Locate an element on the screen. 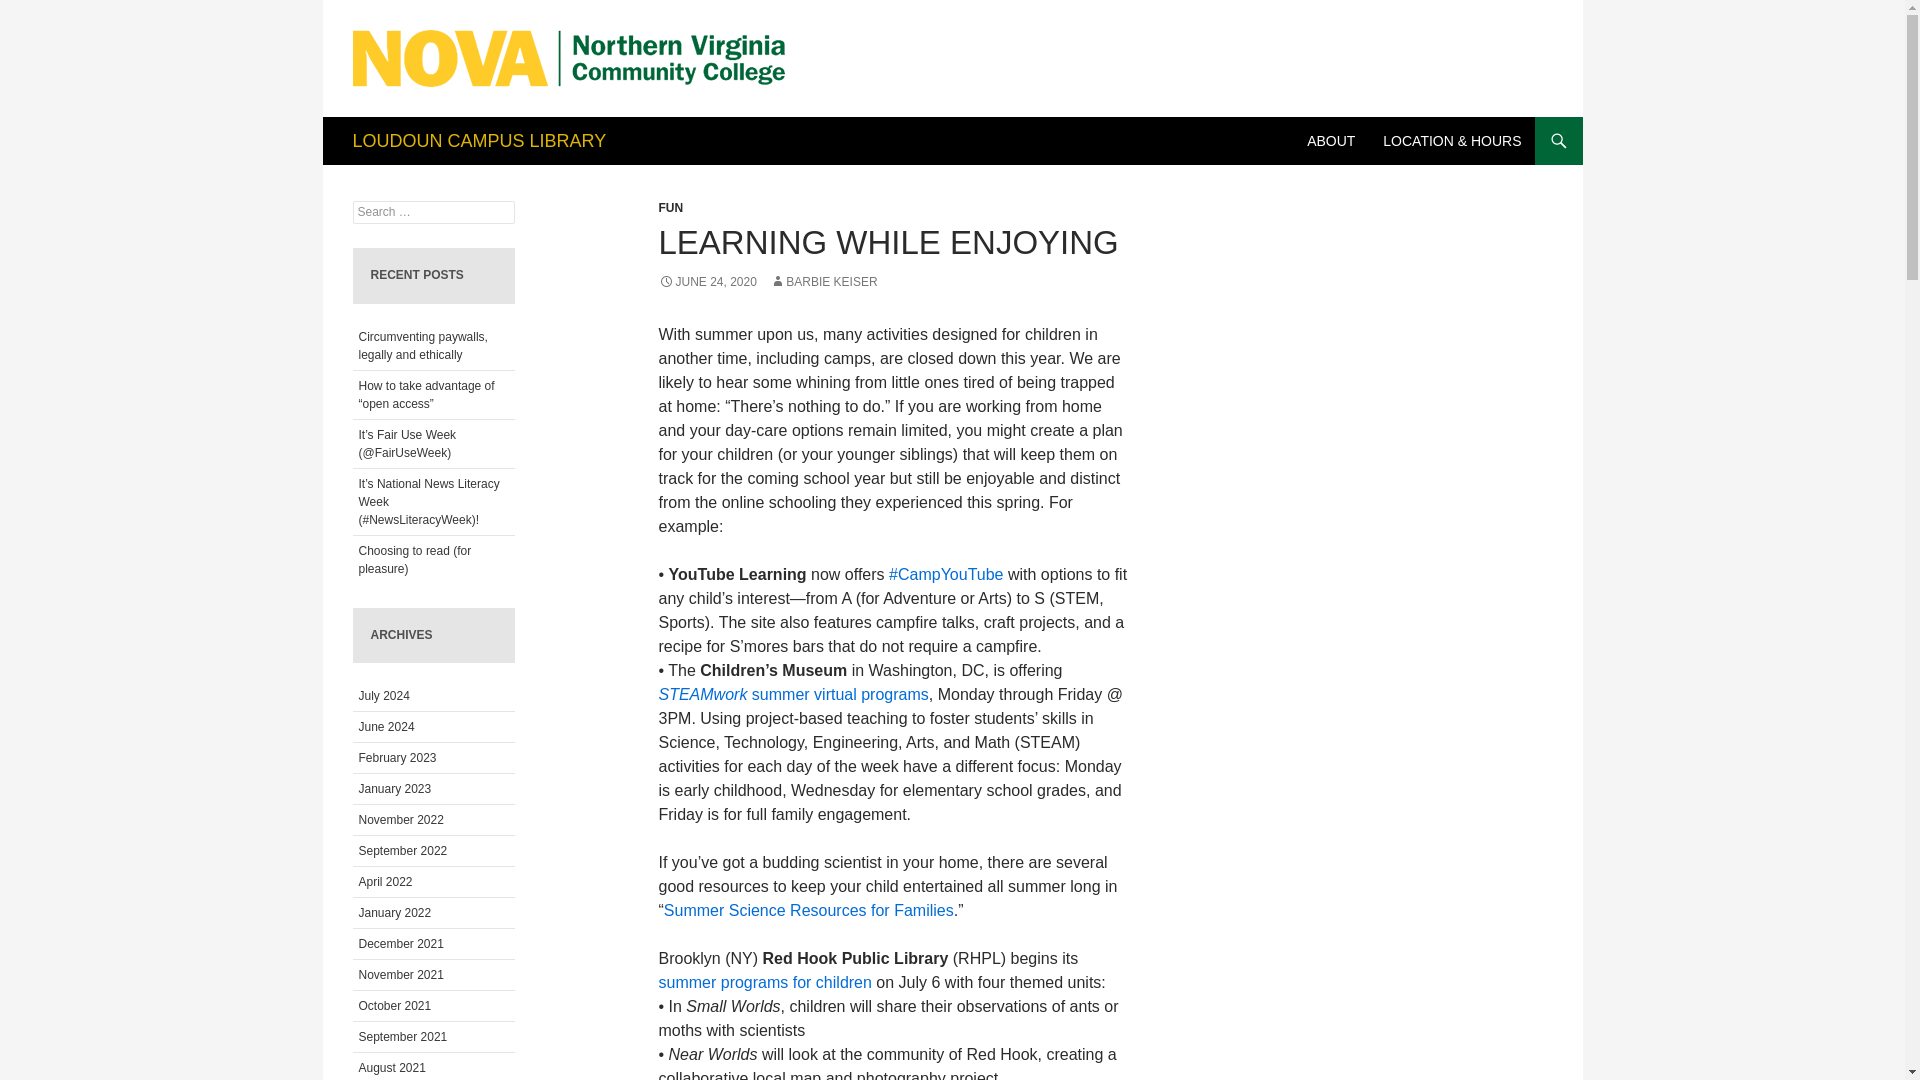 The width and height of the screenshot is (1920, 1080). FUN is located at coordinates (670, 207).